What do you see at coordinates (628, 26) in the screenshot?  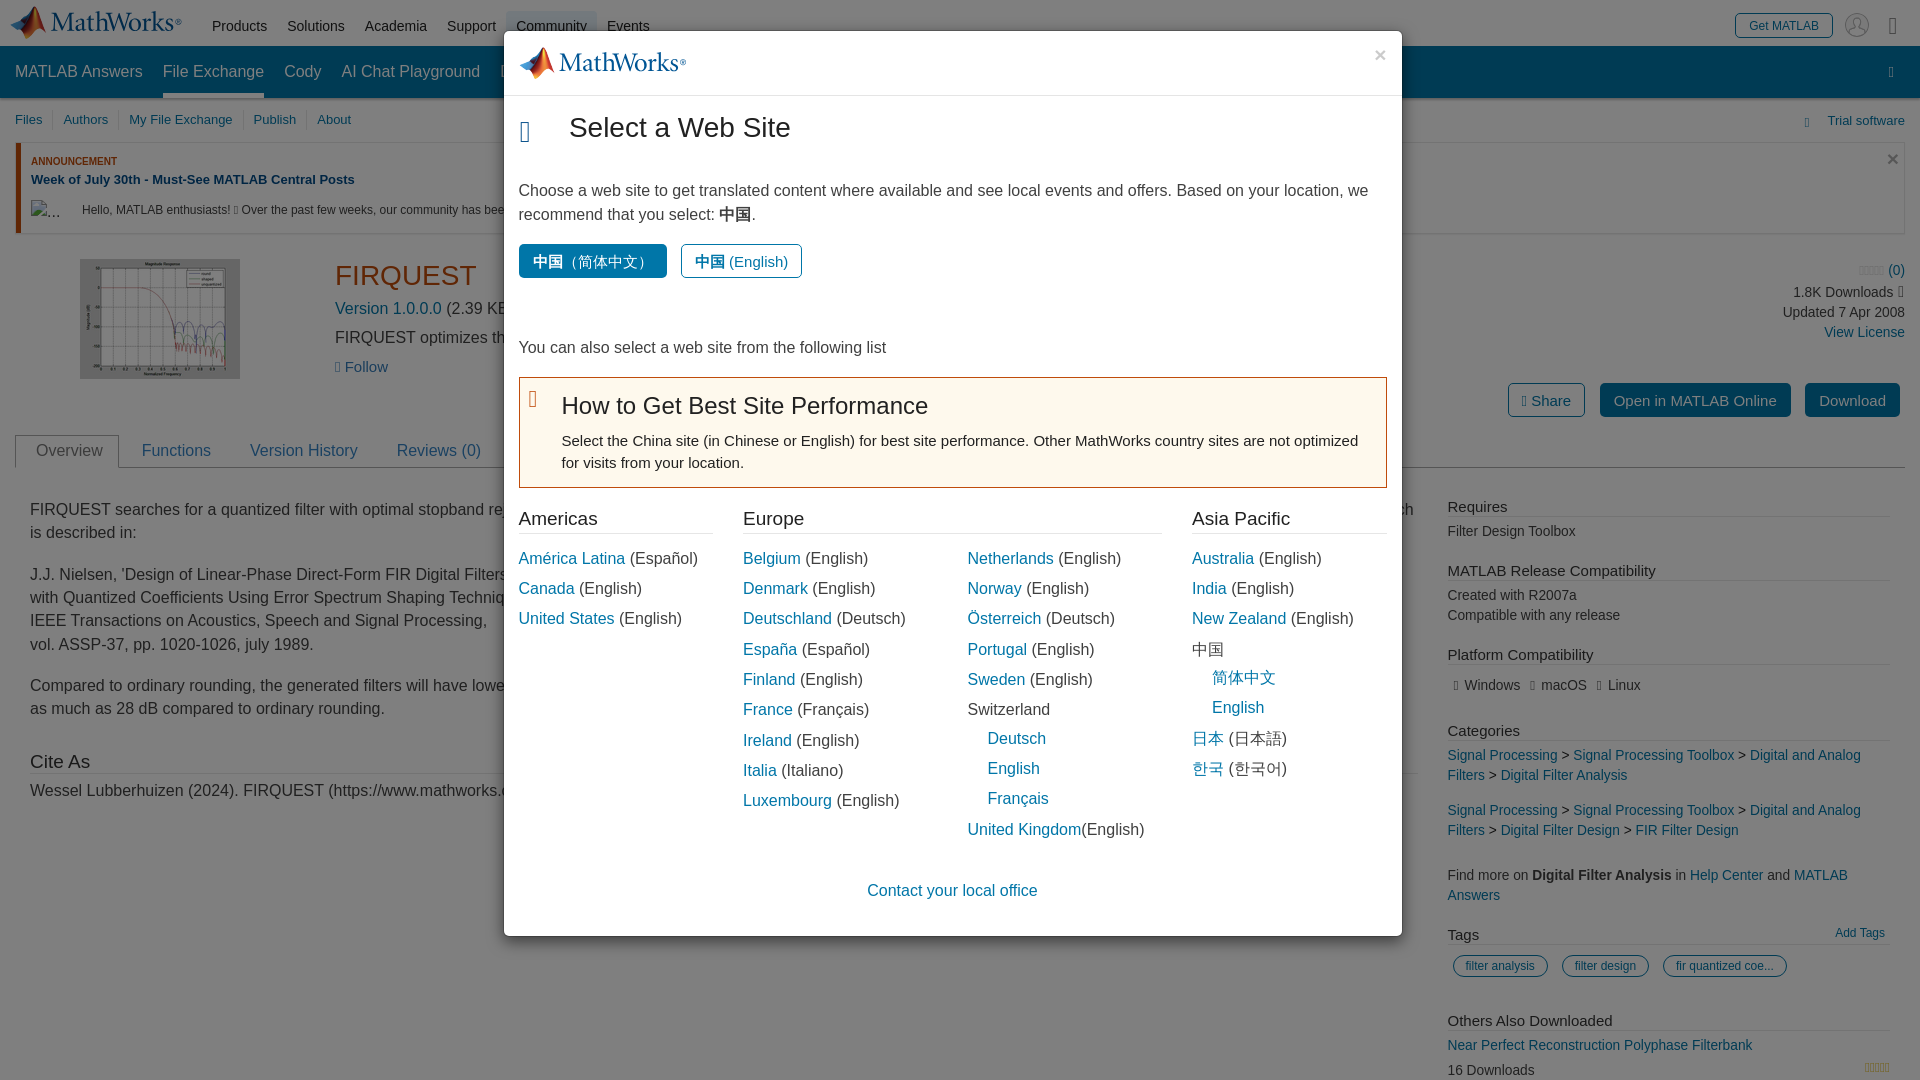 I see `Events` at bounding box center [628, 26].